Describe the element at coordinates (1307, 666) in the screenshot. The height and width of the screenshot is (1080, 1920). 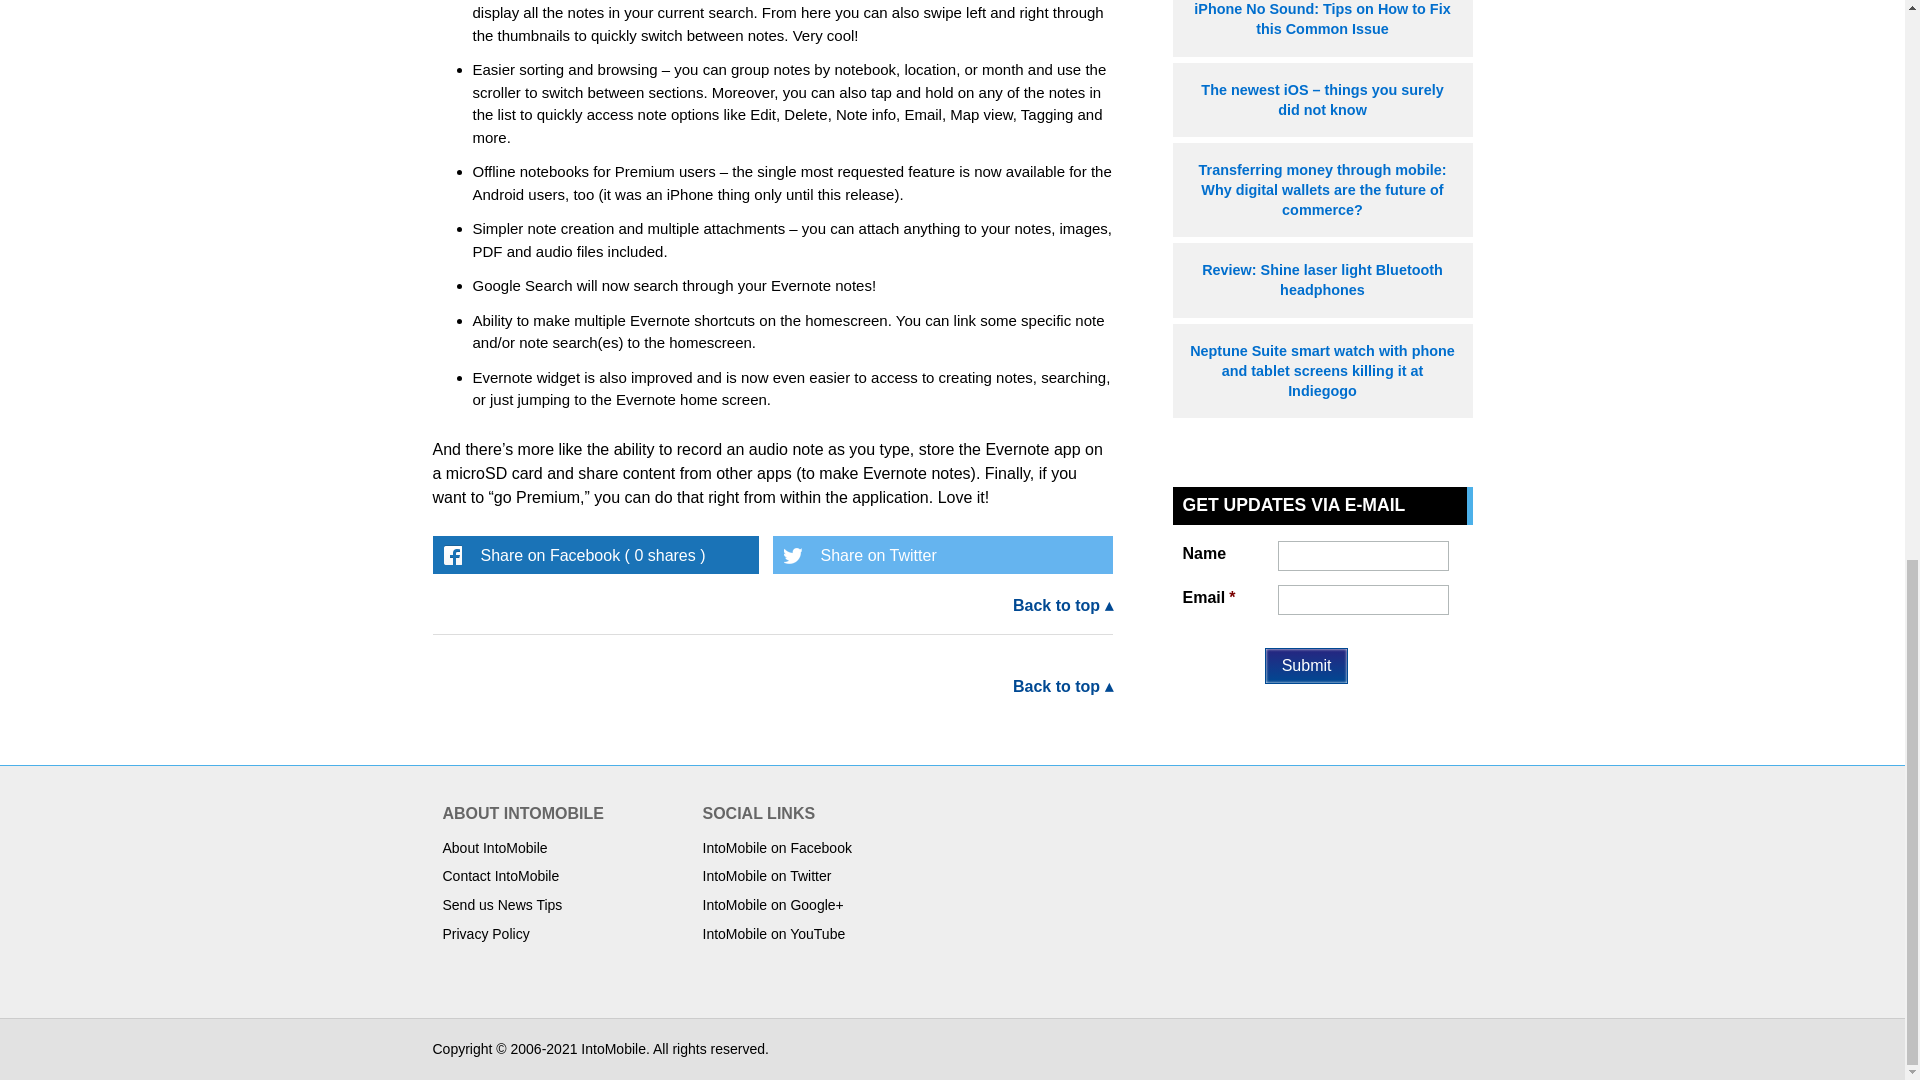
I see `Submit` at that location.